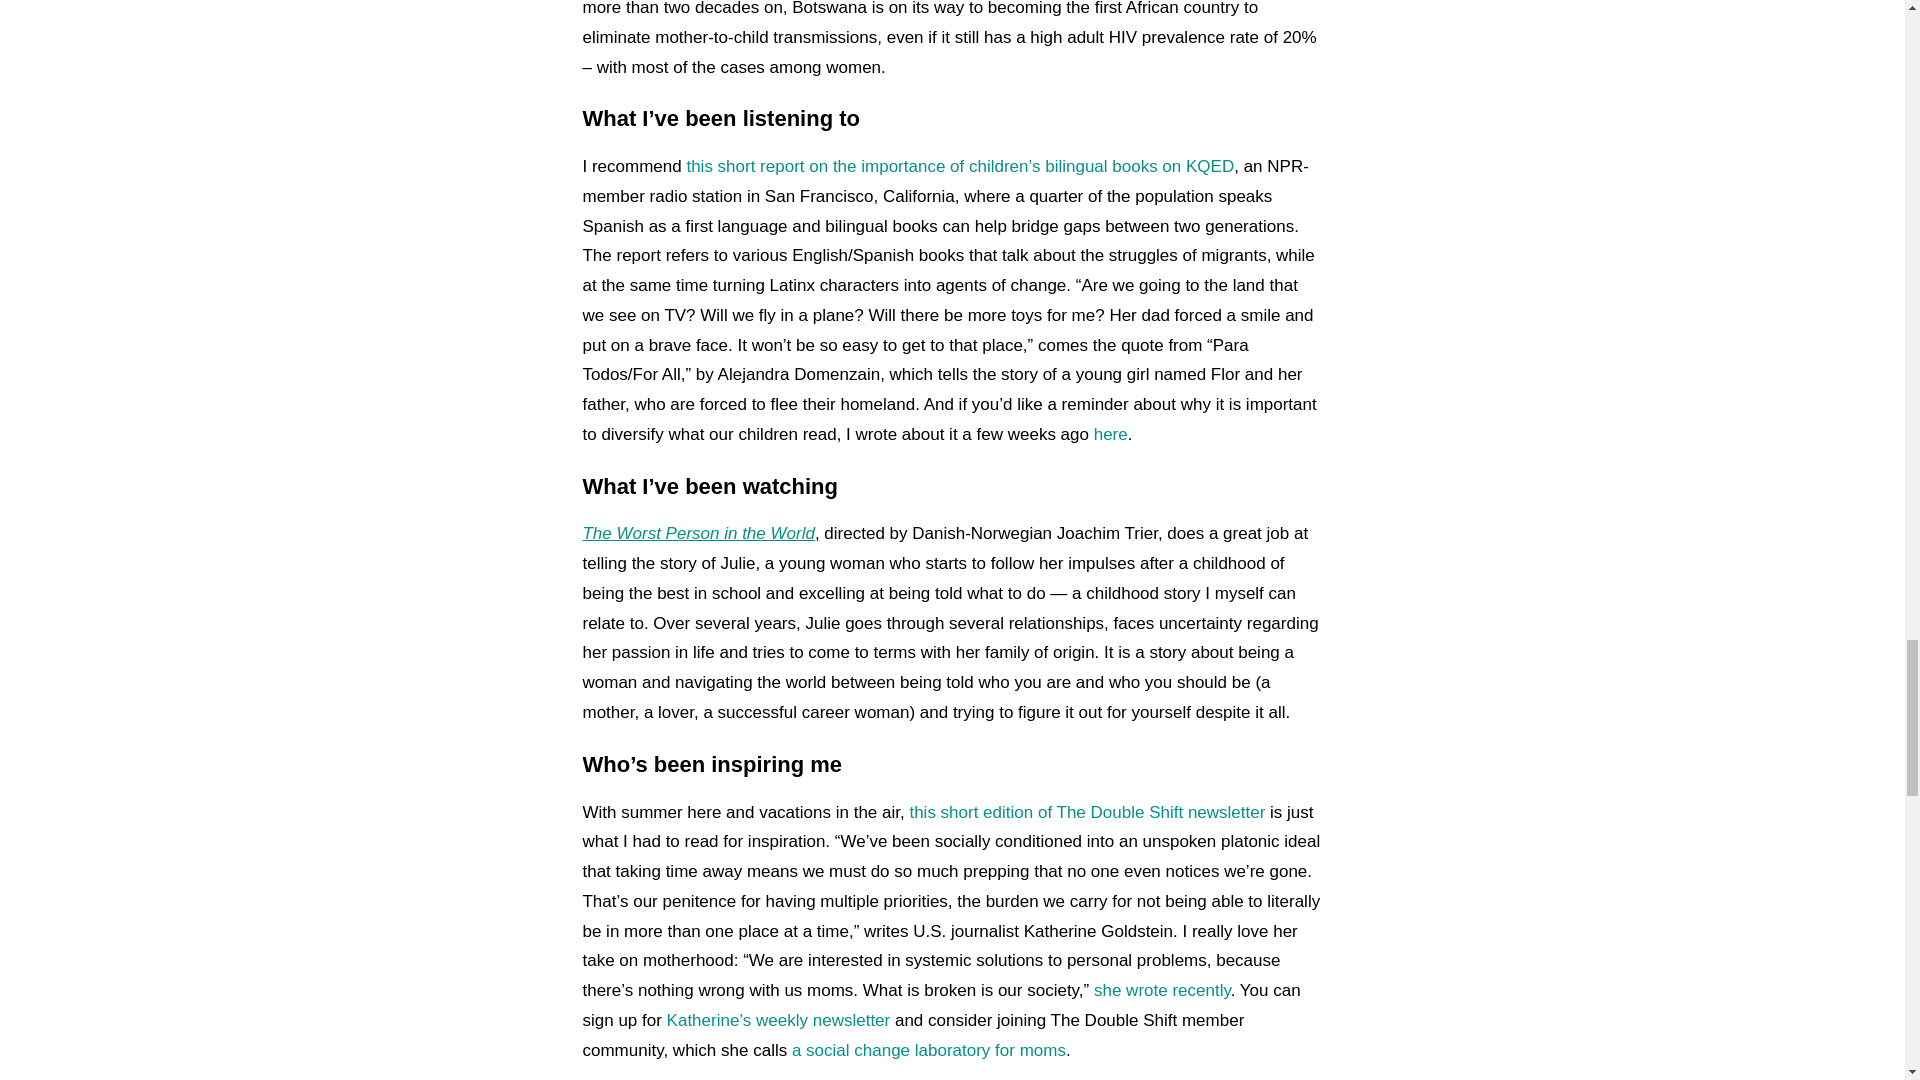 The height and width of the screenshot is (1080, 1920). What do you see at coordinates (698, 533) in the screenshot?
I see `The Worst Person in the World` at bounding box center [698, 533].